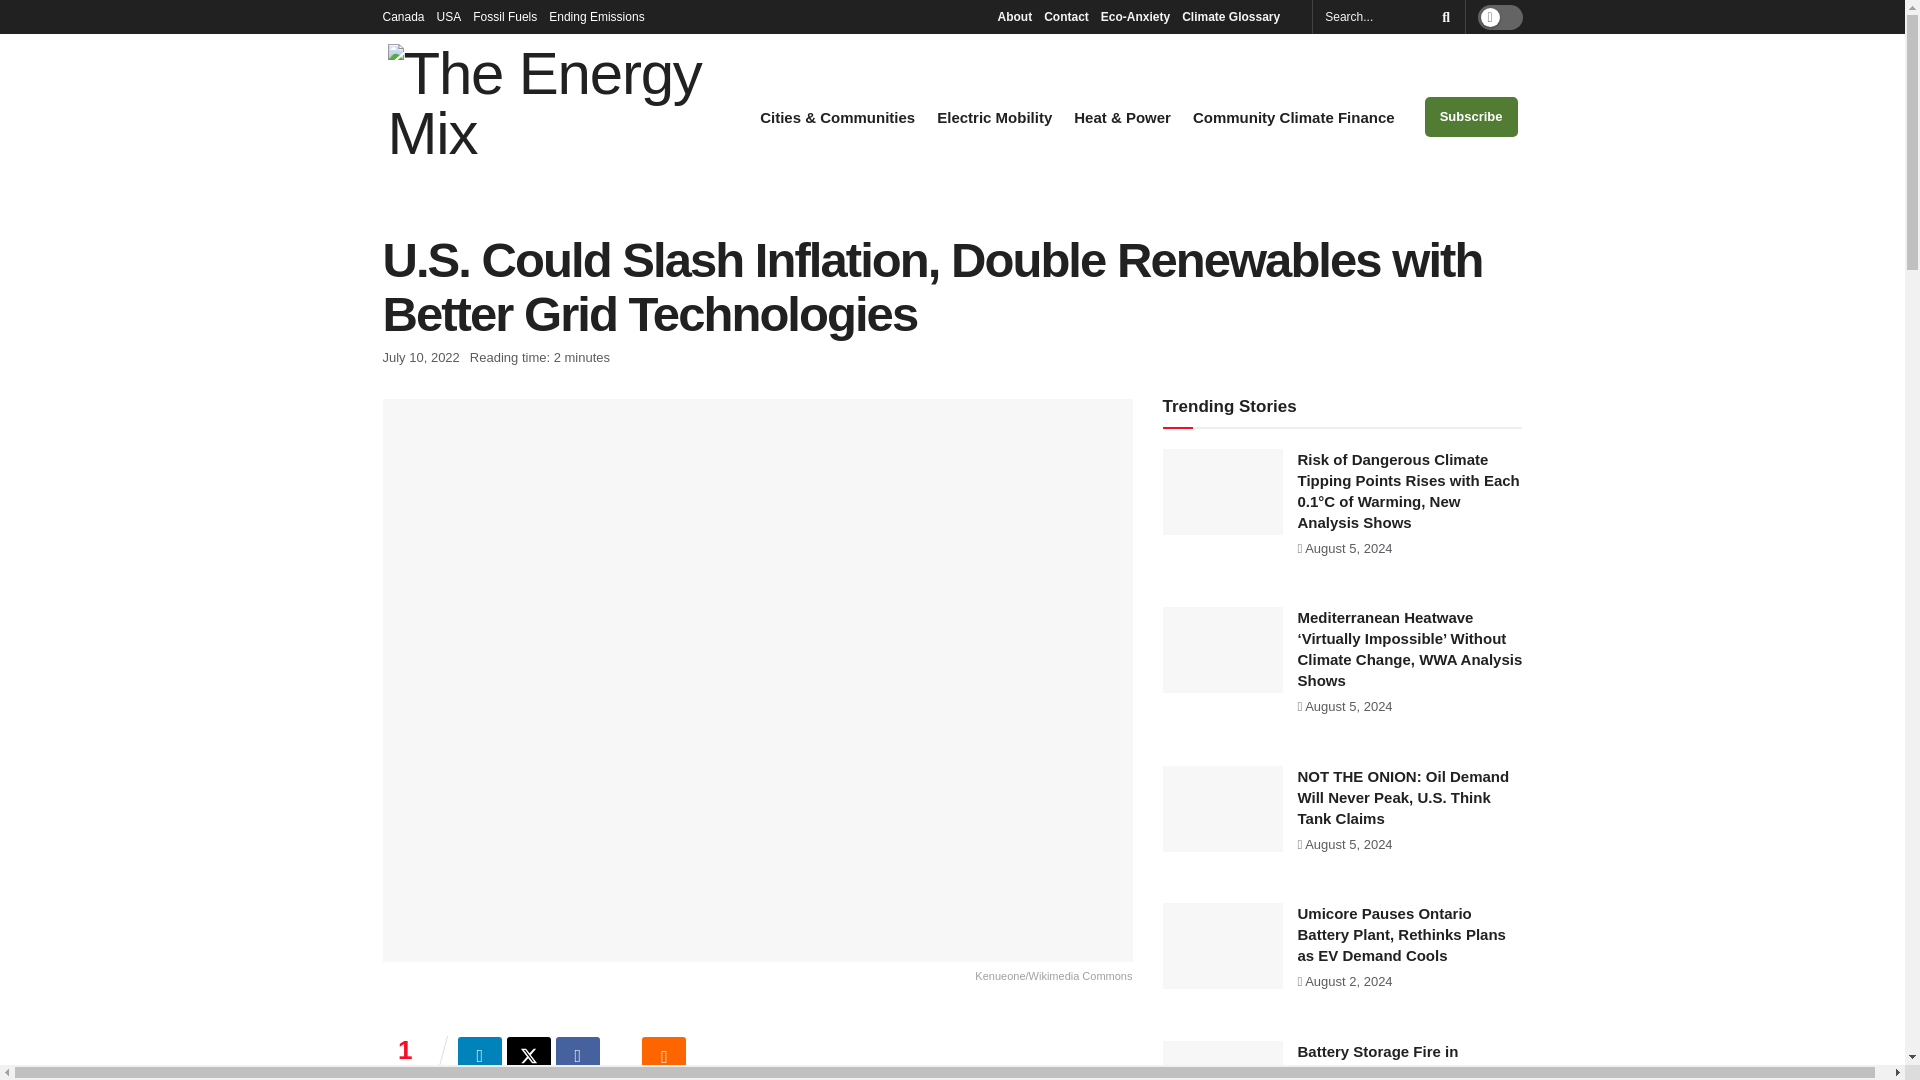 The height and width of the screenshot is (1080, 1920). Describe the element at coordinates (1236, 16) in the screenshot. I see `Climate Glossary` at that location.